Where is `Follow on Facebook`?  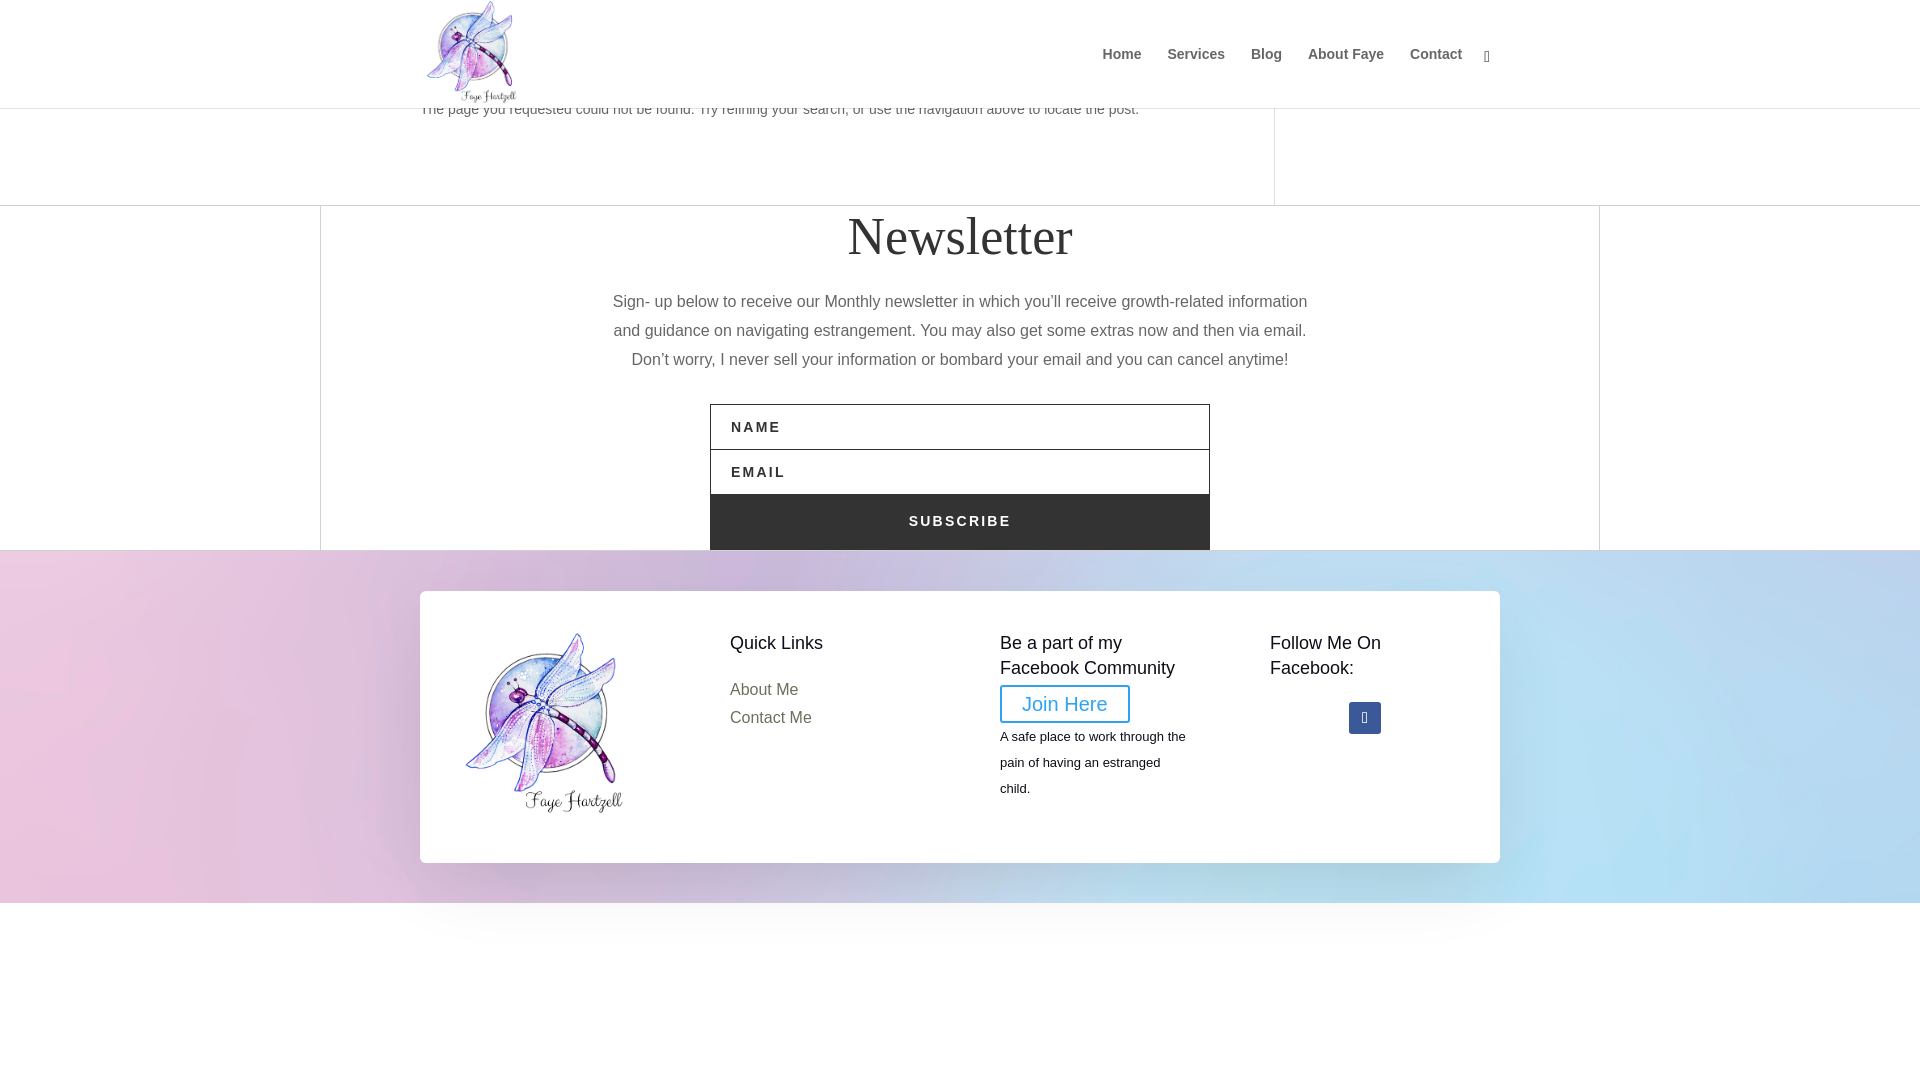 Follow on Facebook is located at coordinates (1364, 718).